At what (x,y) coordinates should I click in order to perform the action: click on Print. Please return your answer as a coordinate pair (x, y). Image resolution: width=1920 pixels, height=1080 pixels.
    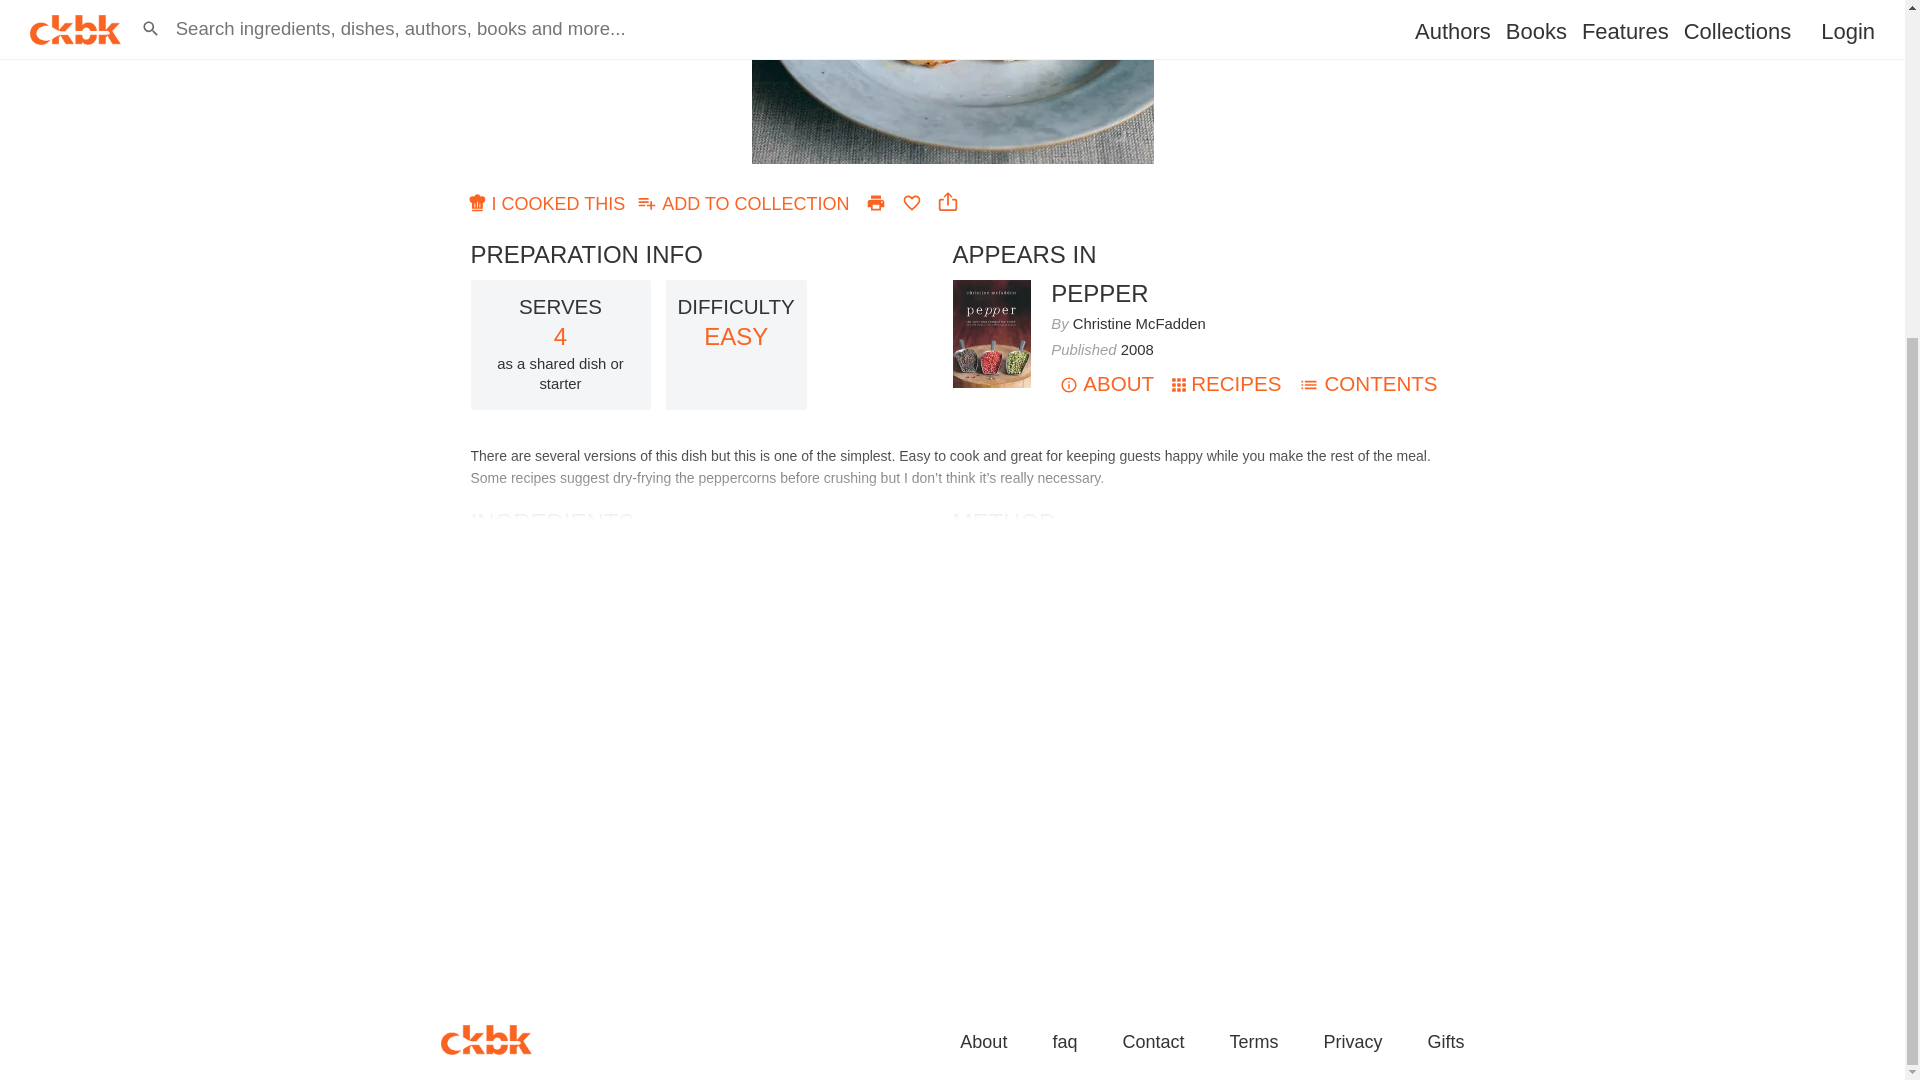
    Looking at the image, I should click on (876, 202).